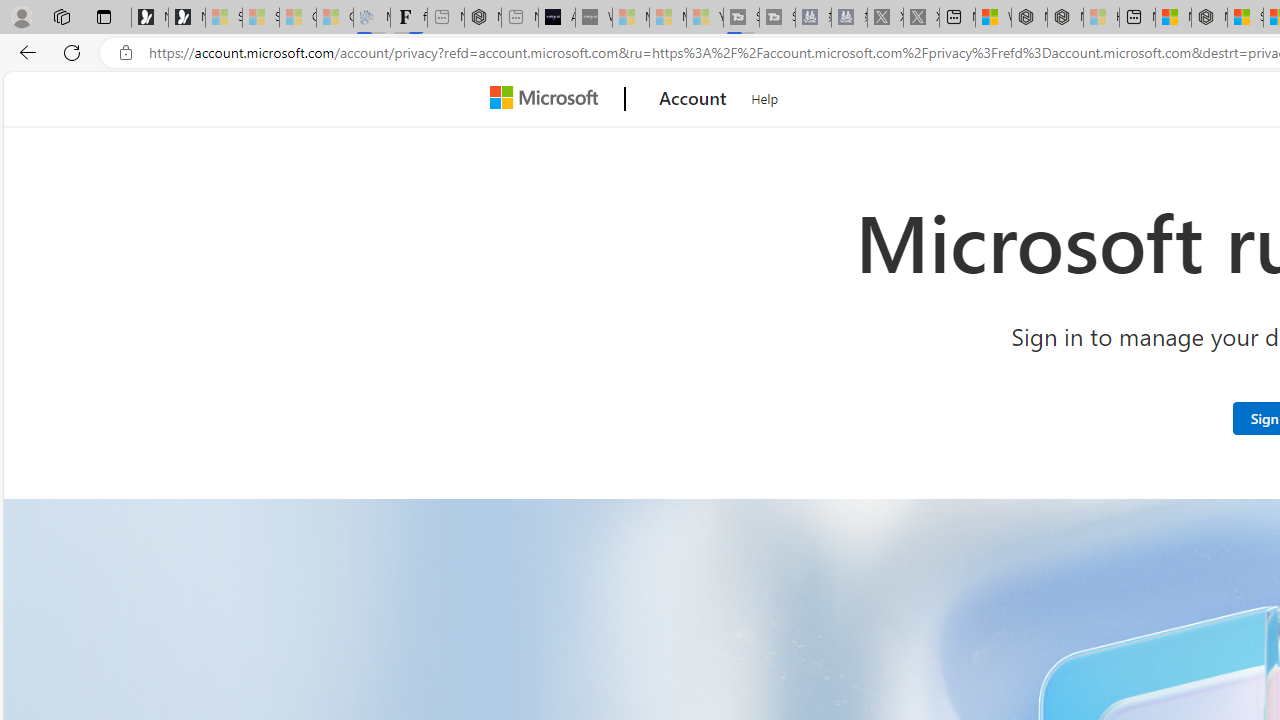 The image size is (1280, 720). What do you see at coordinates (765, 96) in the screenshot?
I see `Help` at bounding box center [765, 96].